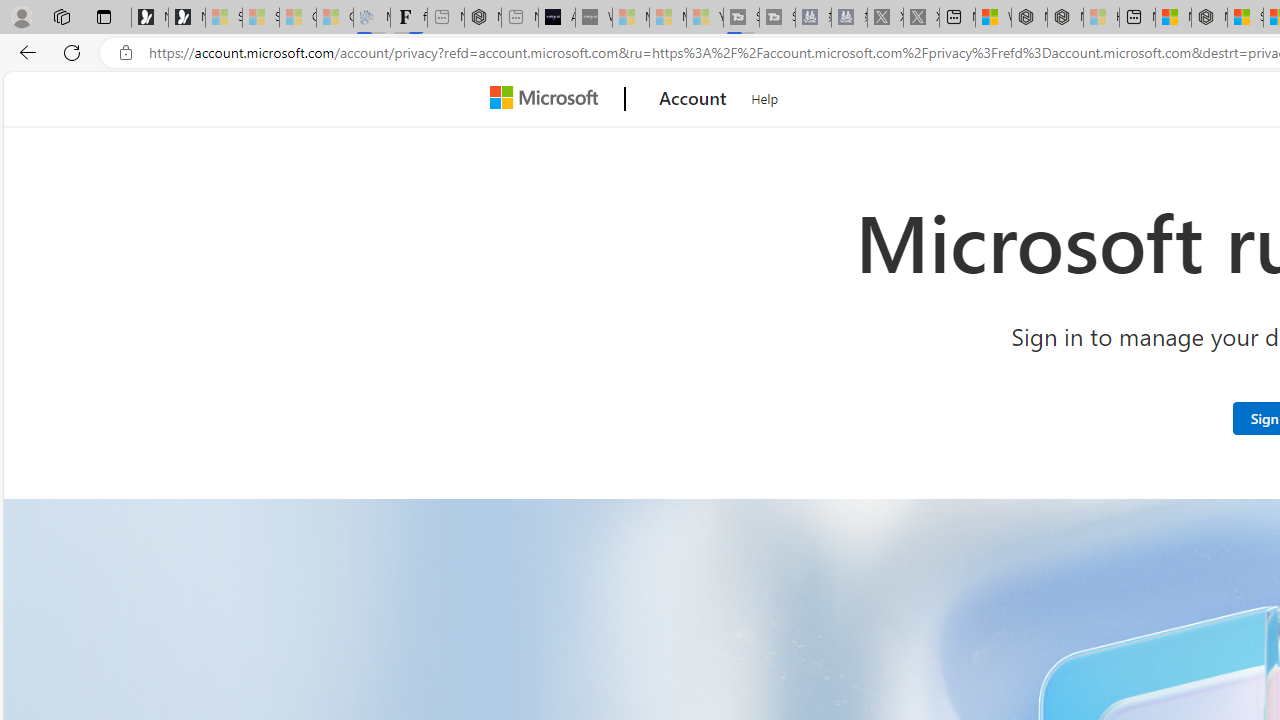 The image size is (1280, 720). What do you see at coordinates (765, 96) in the screenshot?
I see `Help` at bounding box center [765, 96].